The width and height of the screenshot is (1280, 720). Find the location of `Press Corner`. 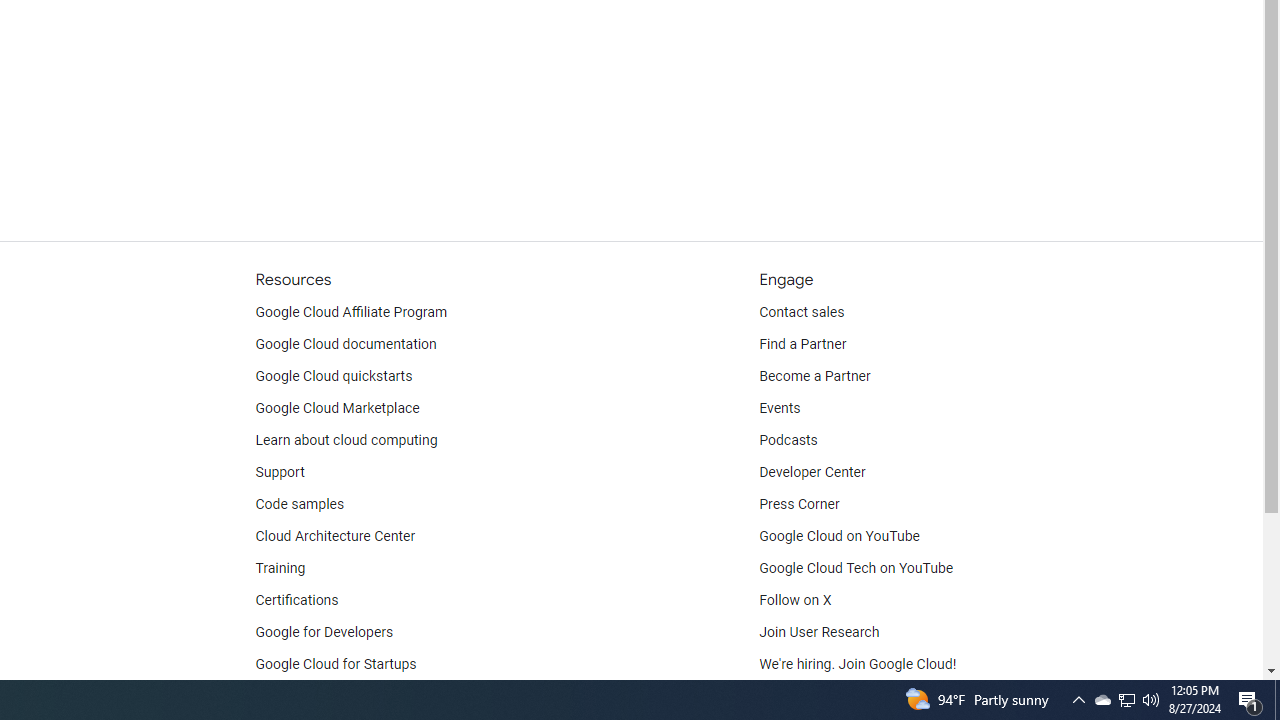

Press Corner is located at coordinates (799, 504).